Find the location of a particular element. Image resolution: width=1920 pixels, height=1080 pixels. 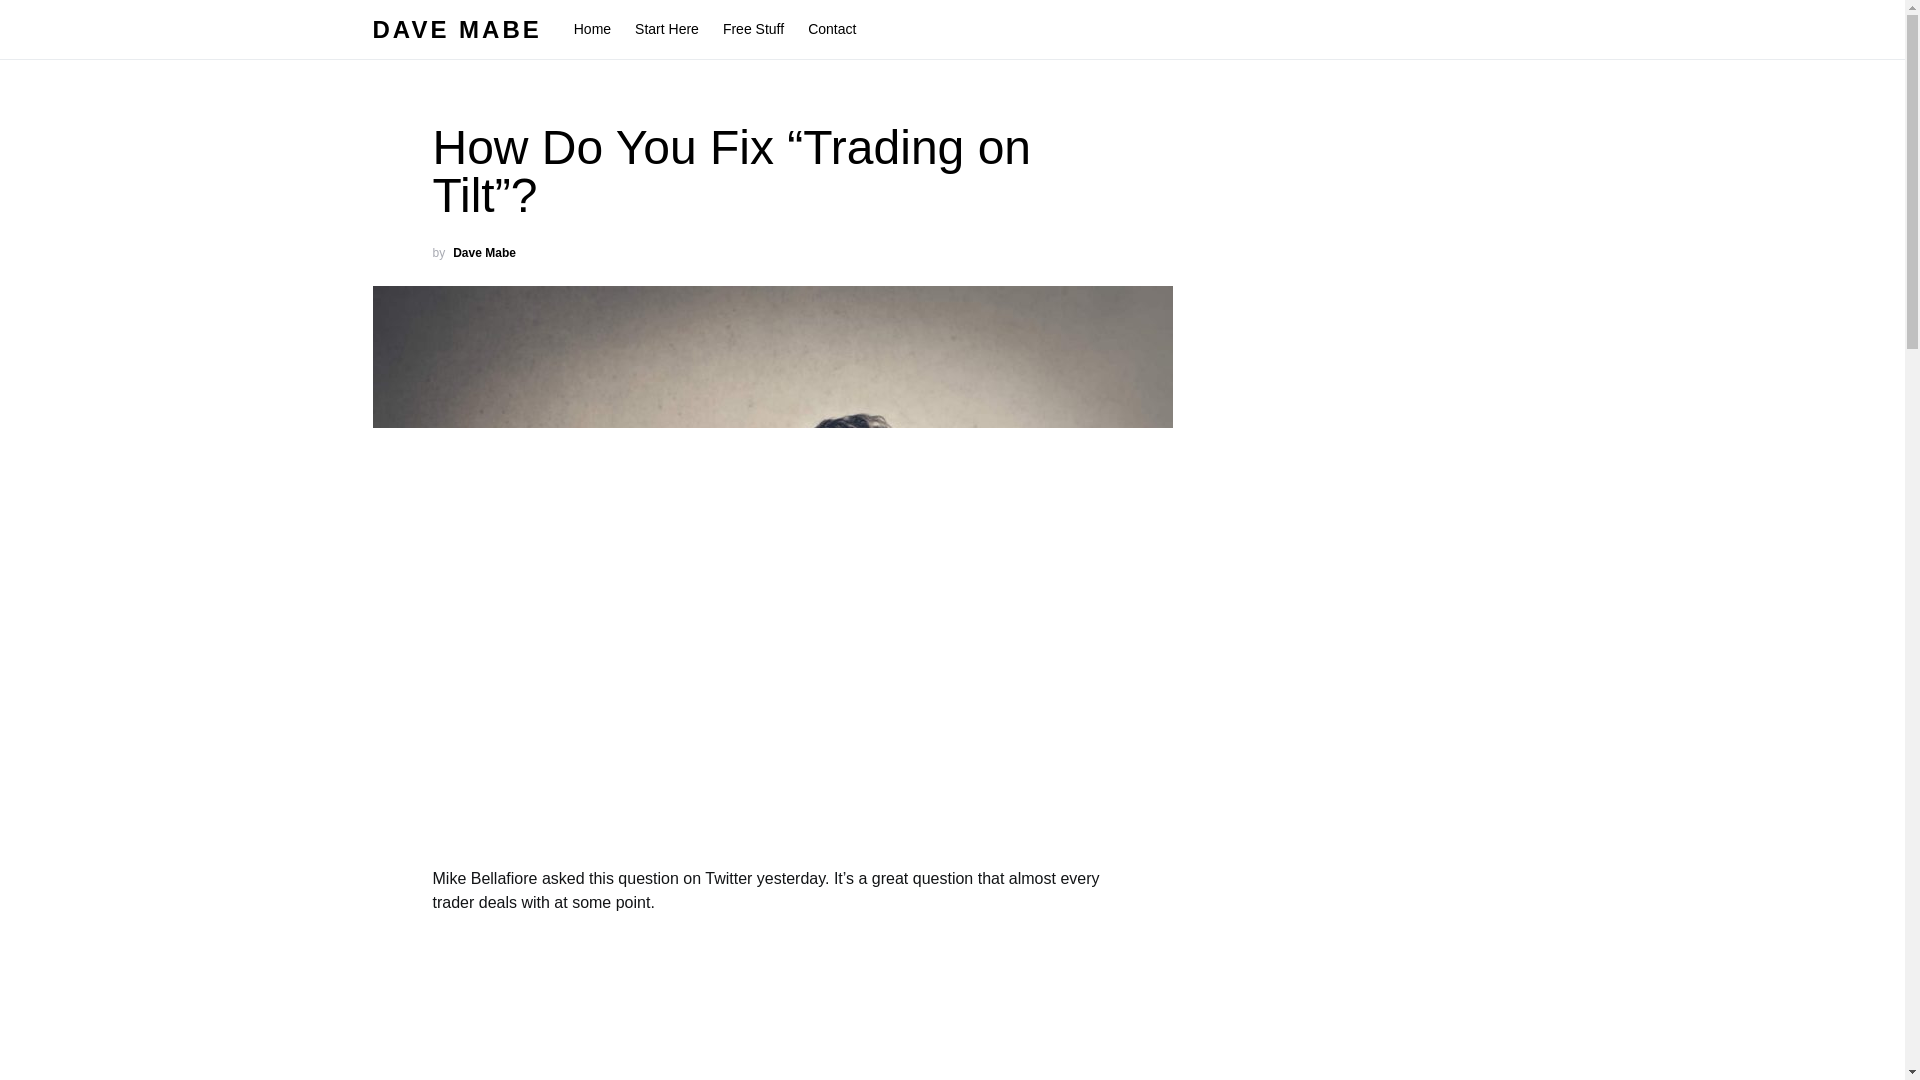

Free Stuff is located at coordinates (753, 30).